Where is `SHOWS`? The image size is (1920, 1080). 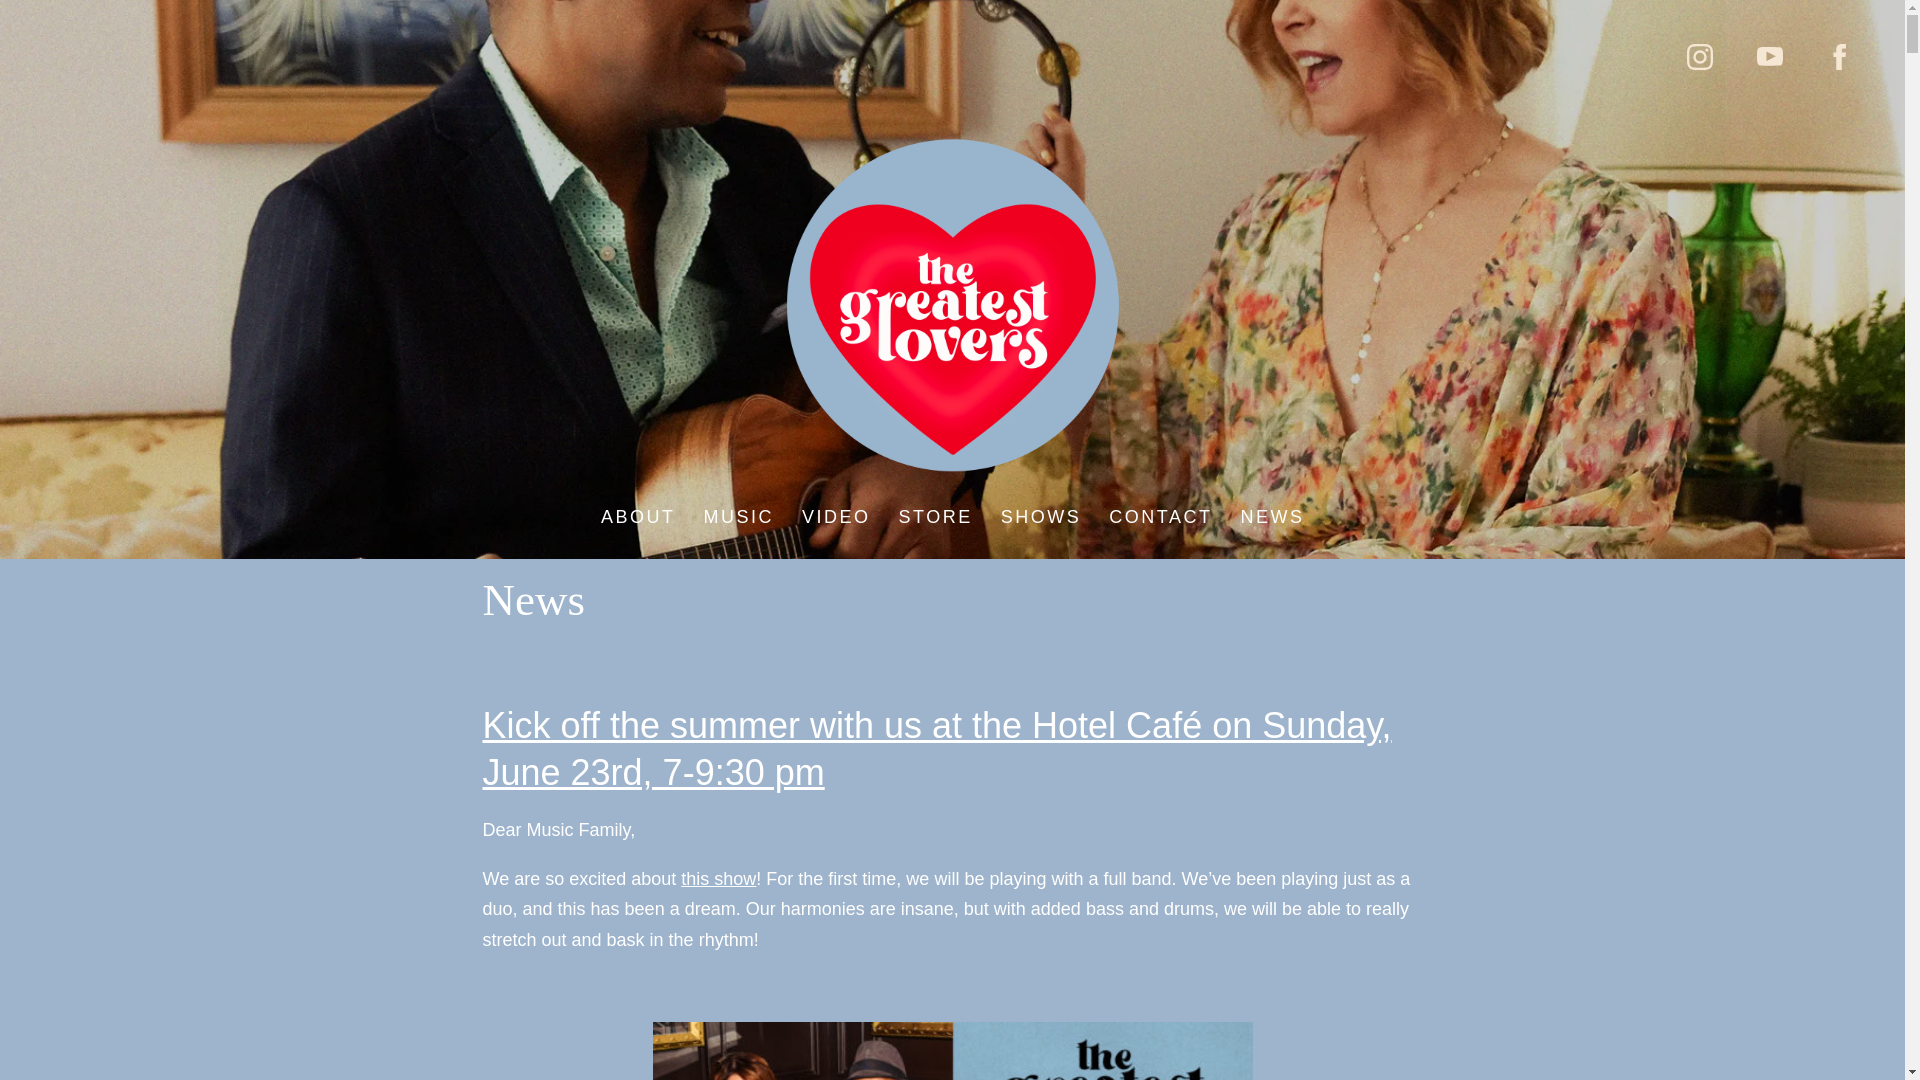 SHOWS is located at coordinates (1041, 517).